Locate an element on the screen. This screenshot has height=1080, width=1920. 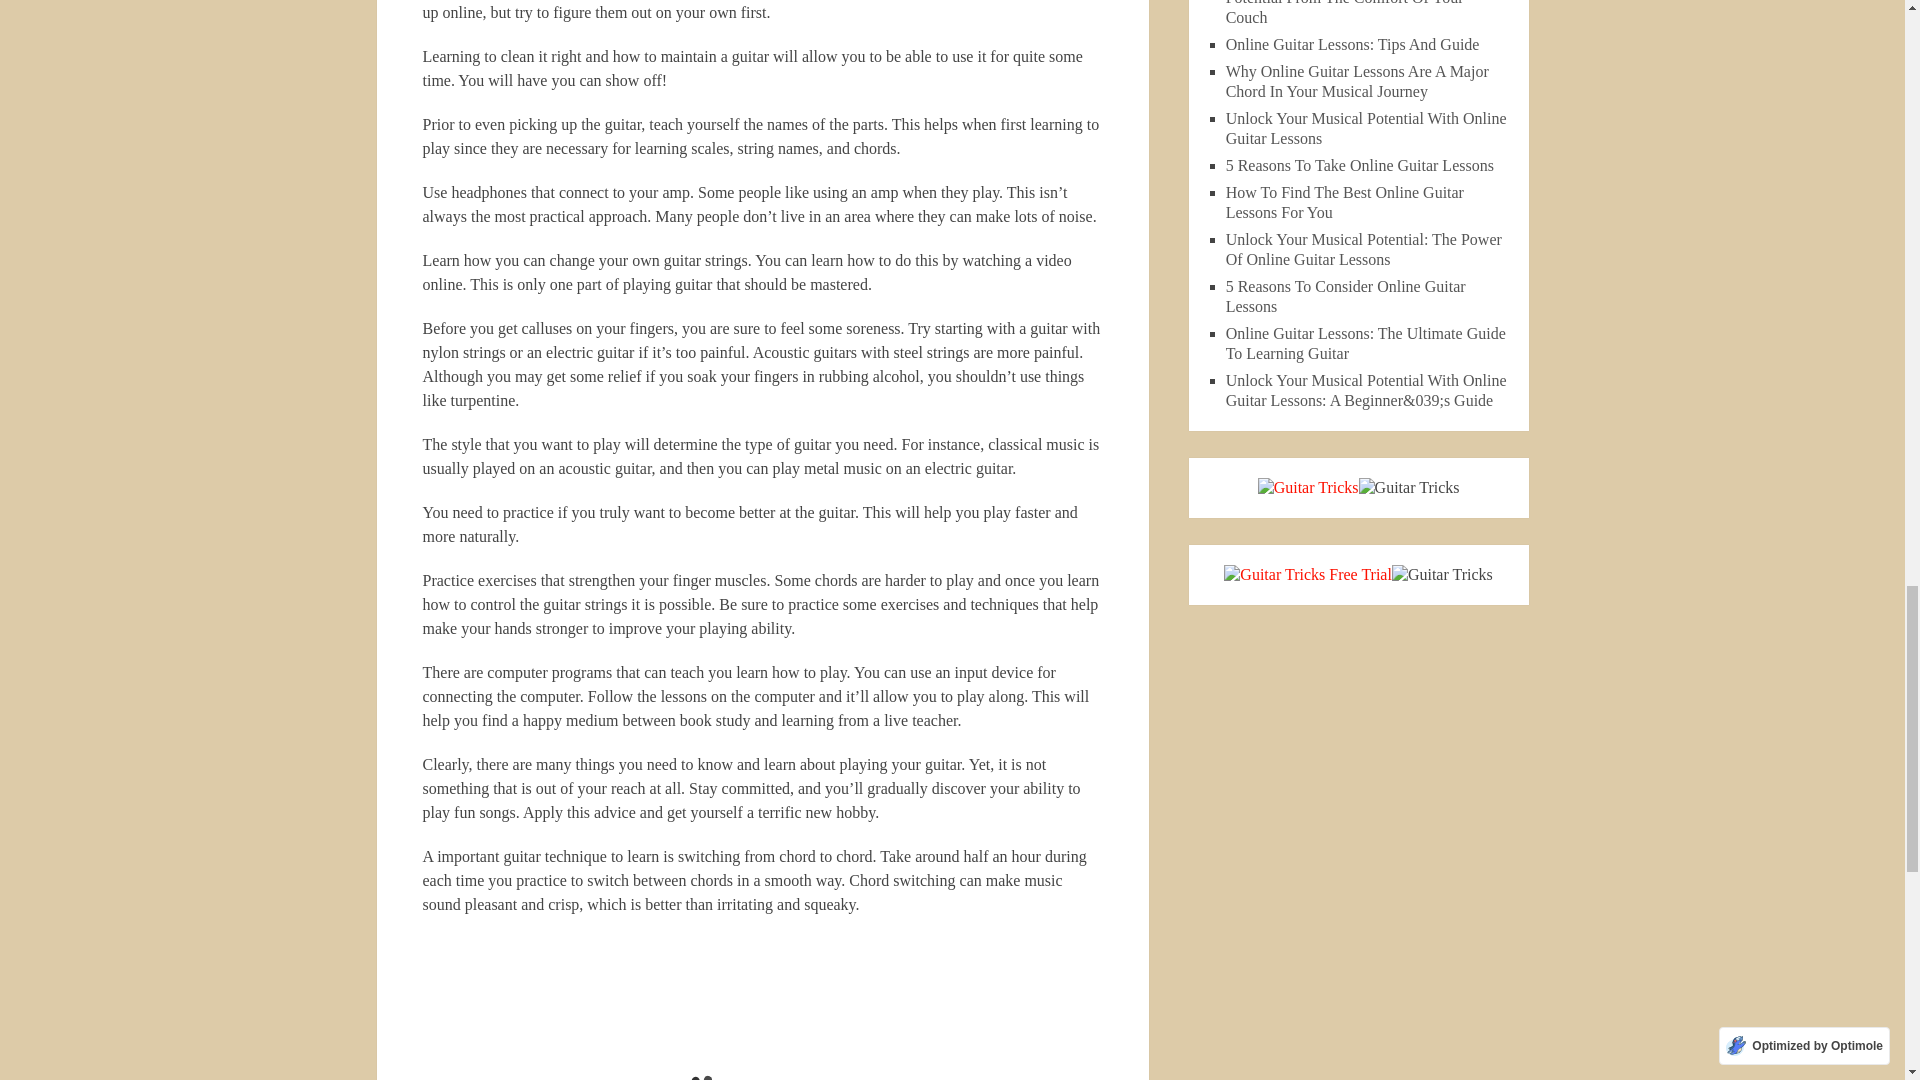
How To Find The Best Online Guitar Lessons For You is located at coordinates (1344, 202).